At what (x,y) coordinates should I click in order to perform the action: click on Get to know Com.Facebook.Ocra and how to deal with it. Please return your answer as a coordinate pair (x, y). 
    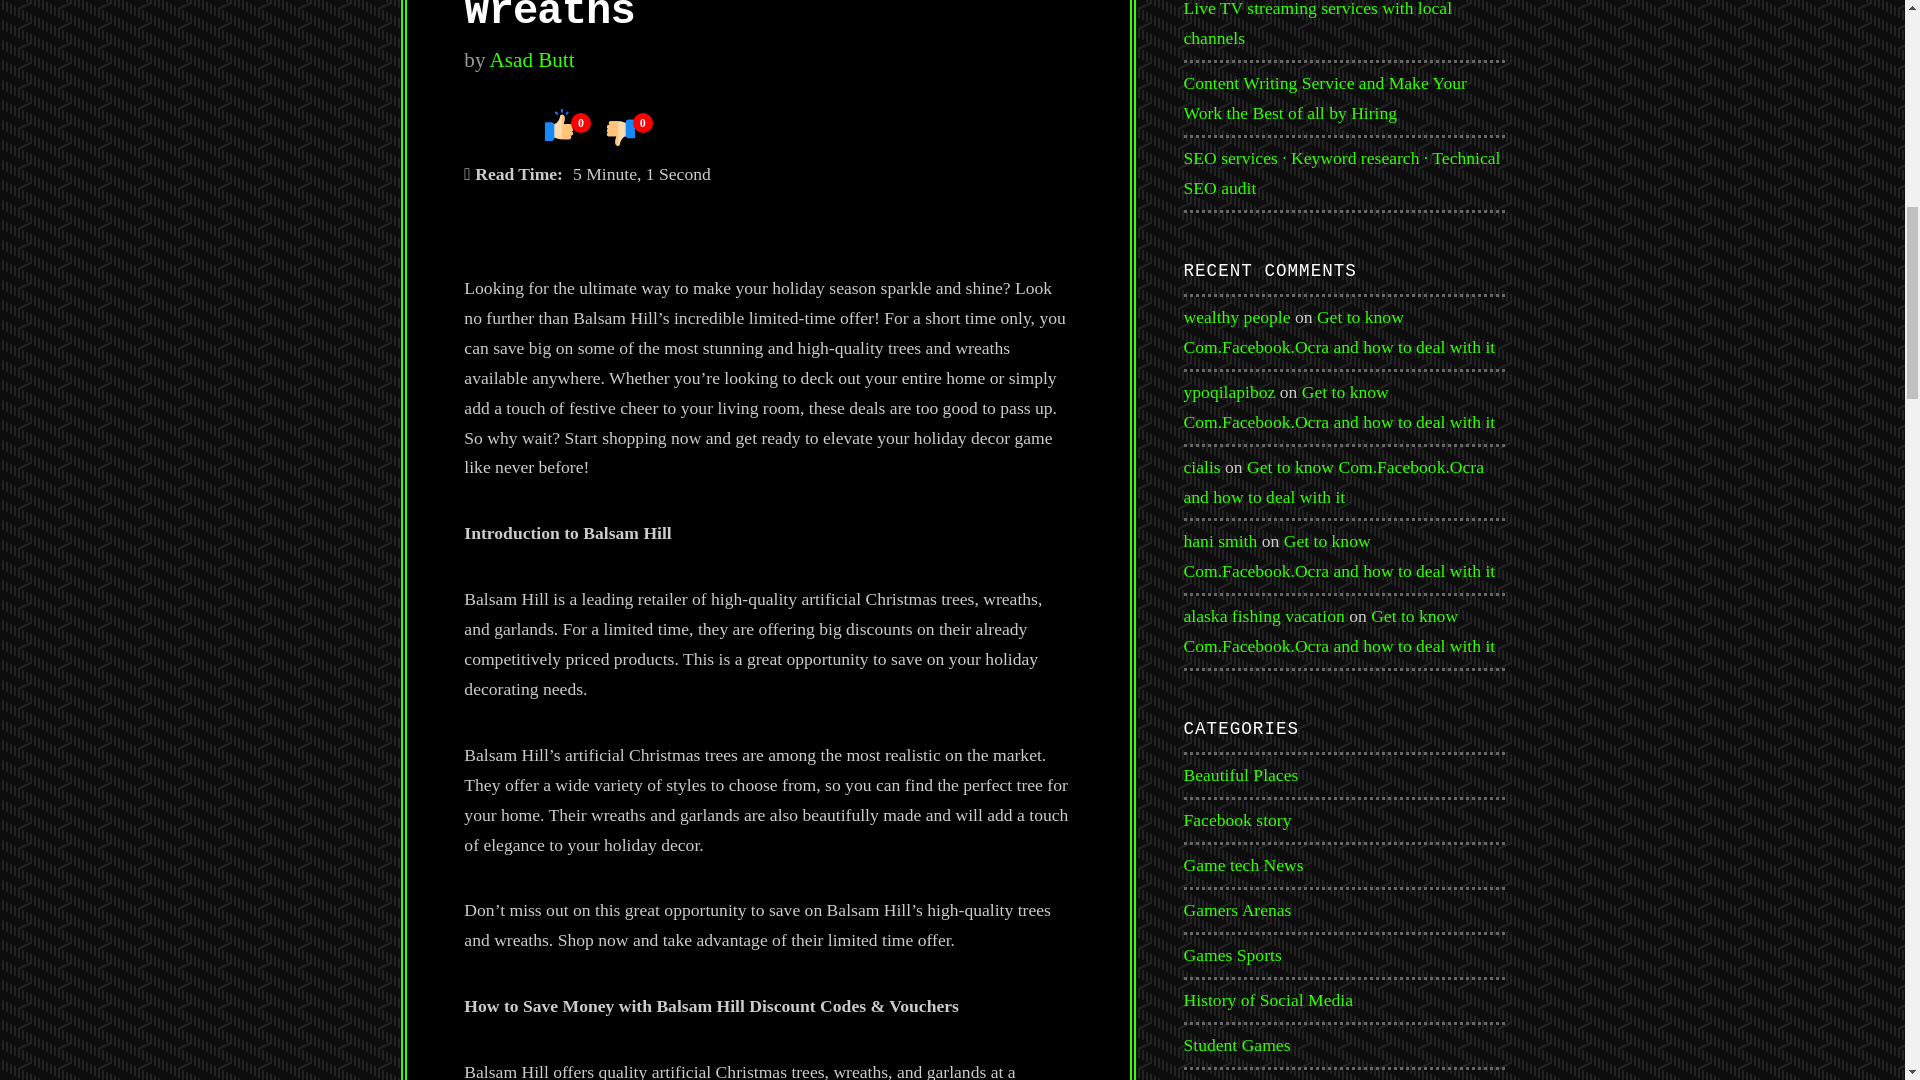
    Looking at the image, I should click on (1334, 481).